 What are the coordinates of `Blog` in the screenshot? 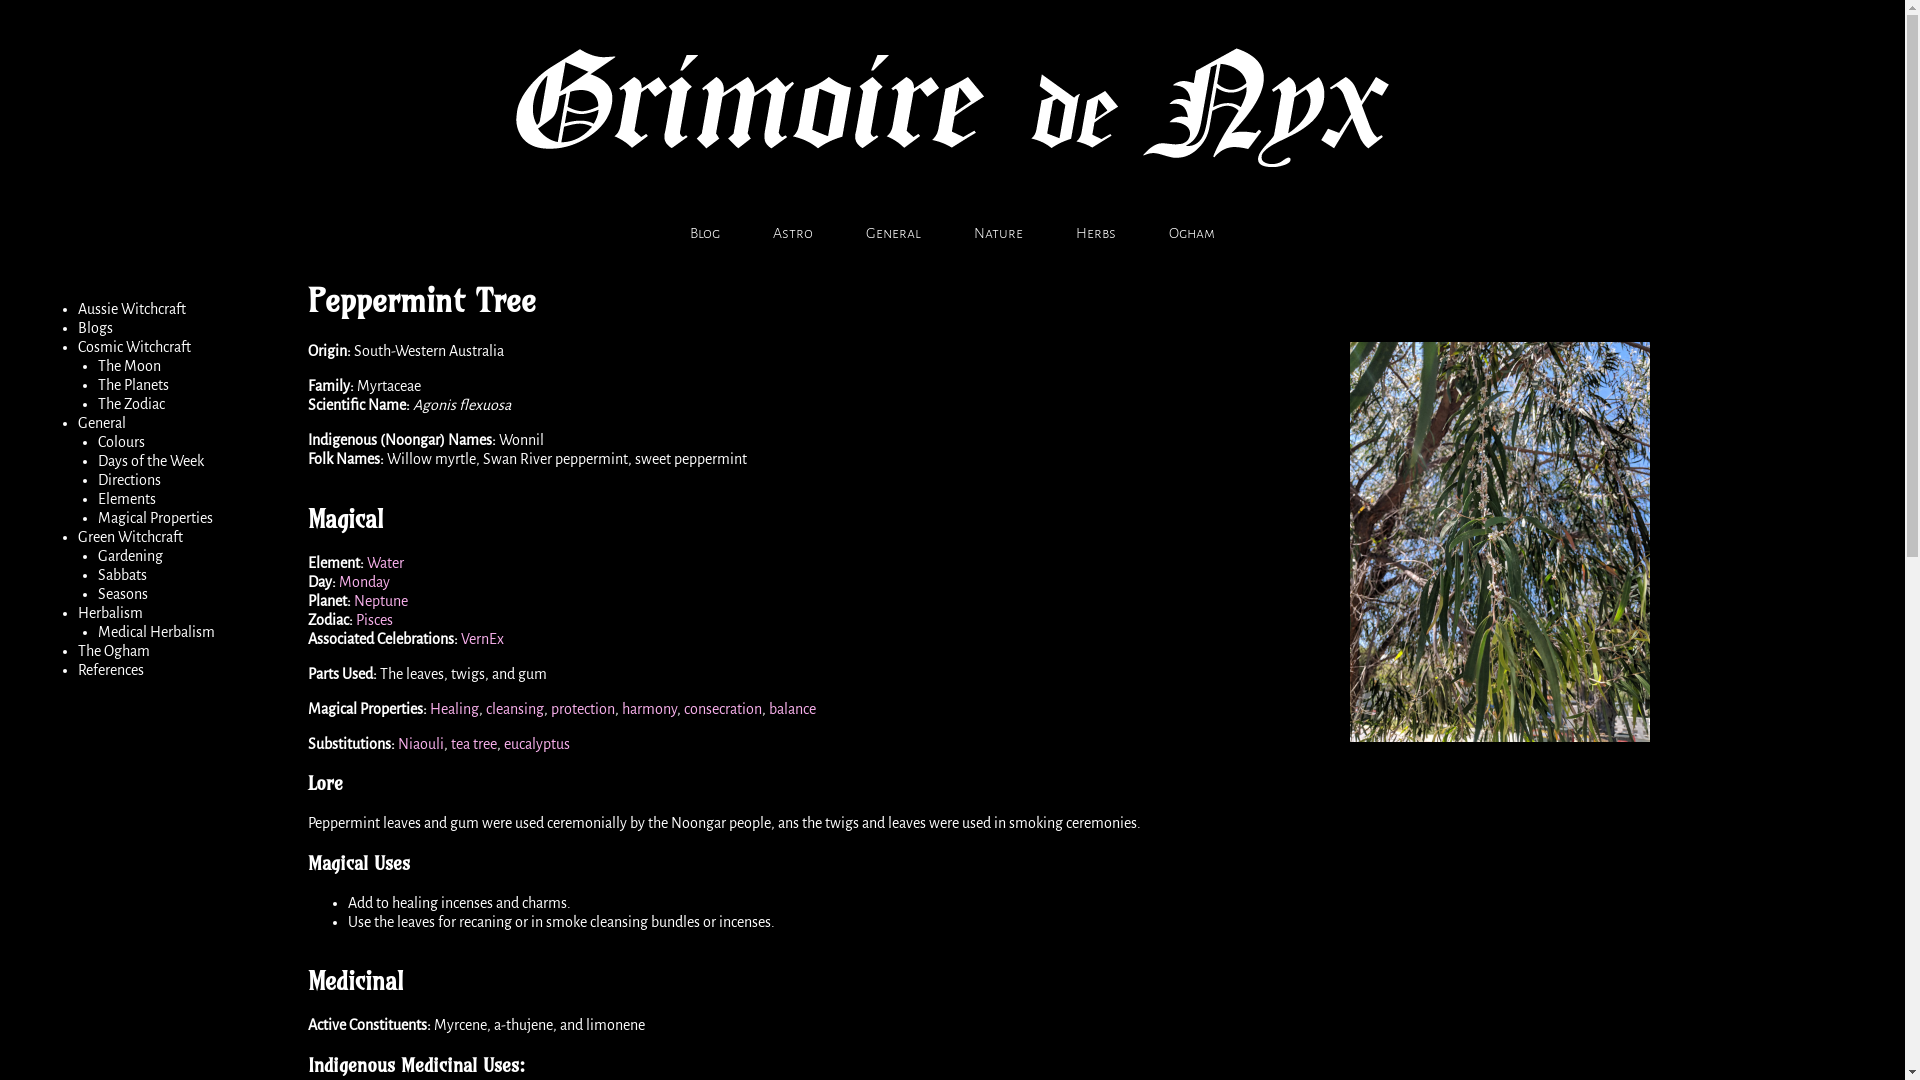 It's located at (705, 233).